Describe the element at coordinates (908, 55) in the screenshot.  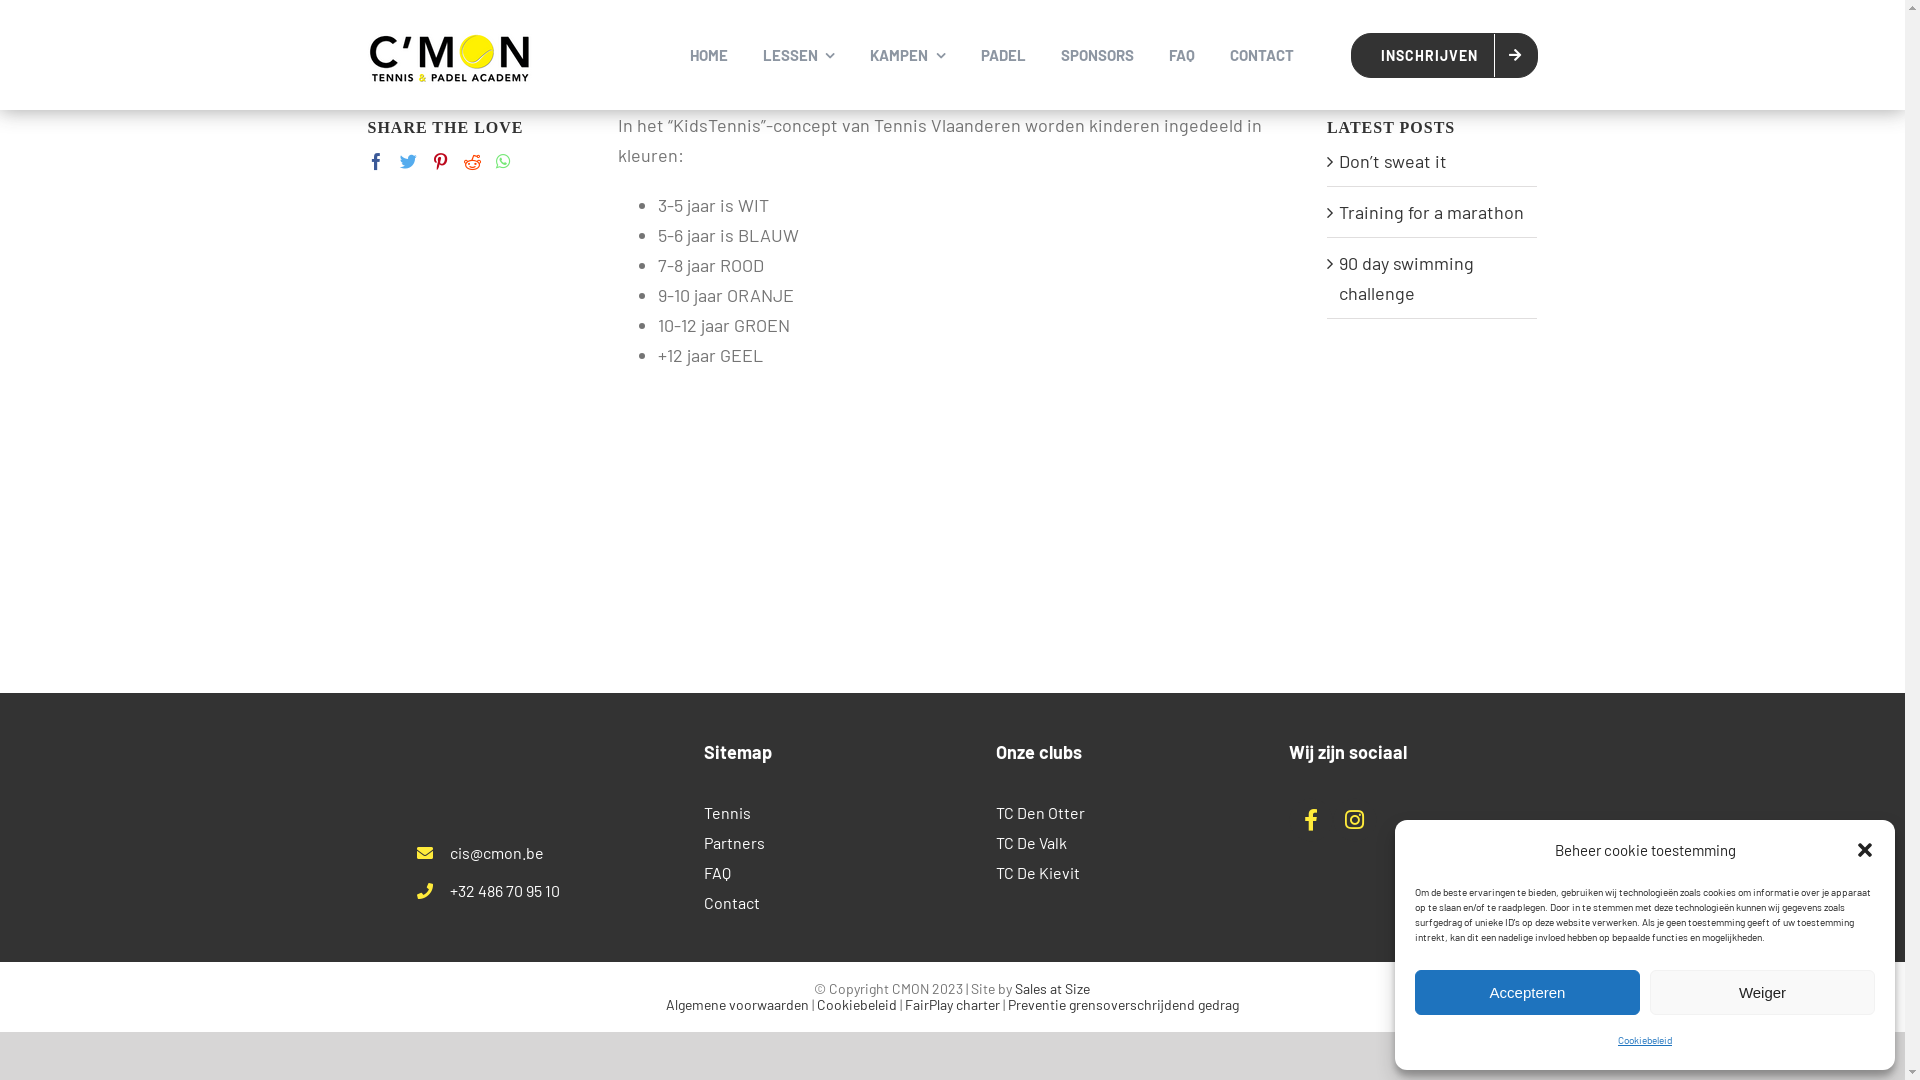
I see `KAMPEN` at that location.